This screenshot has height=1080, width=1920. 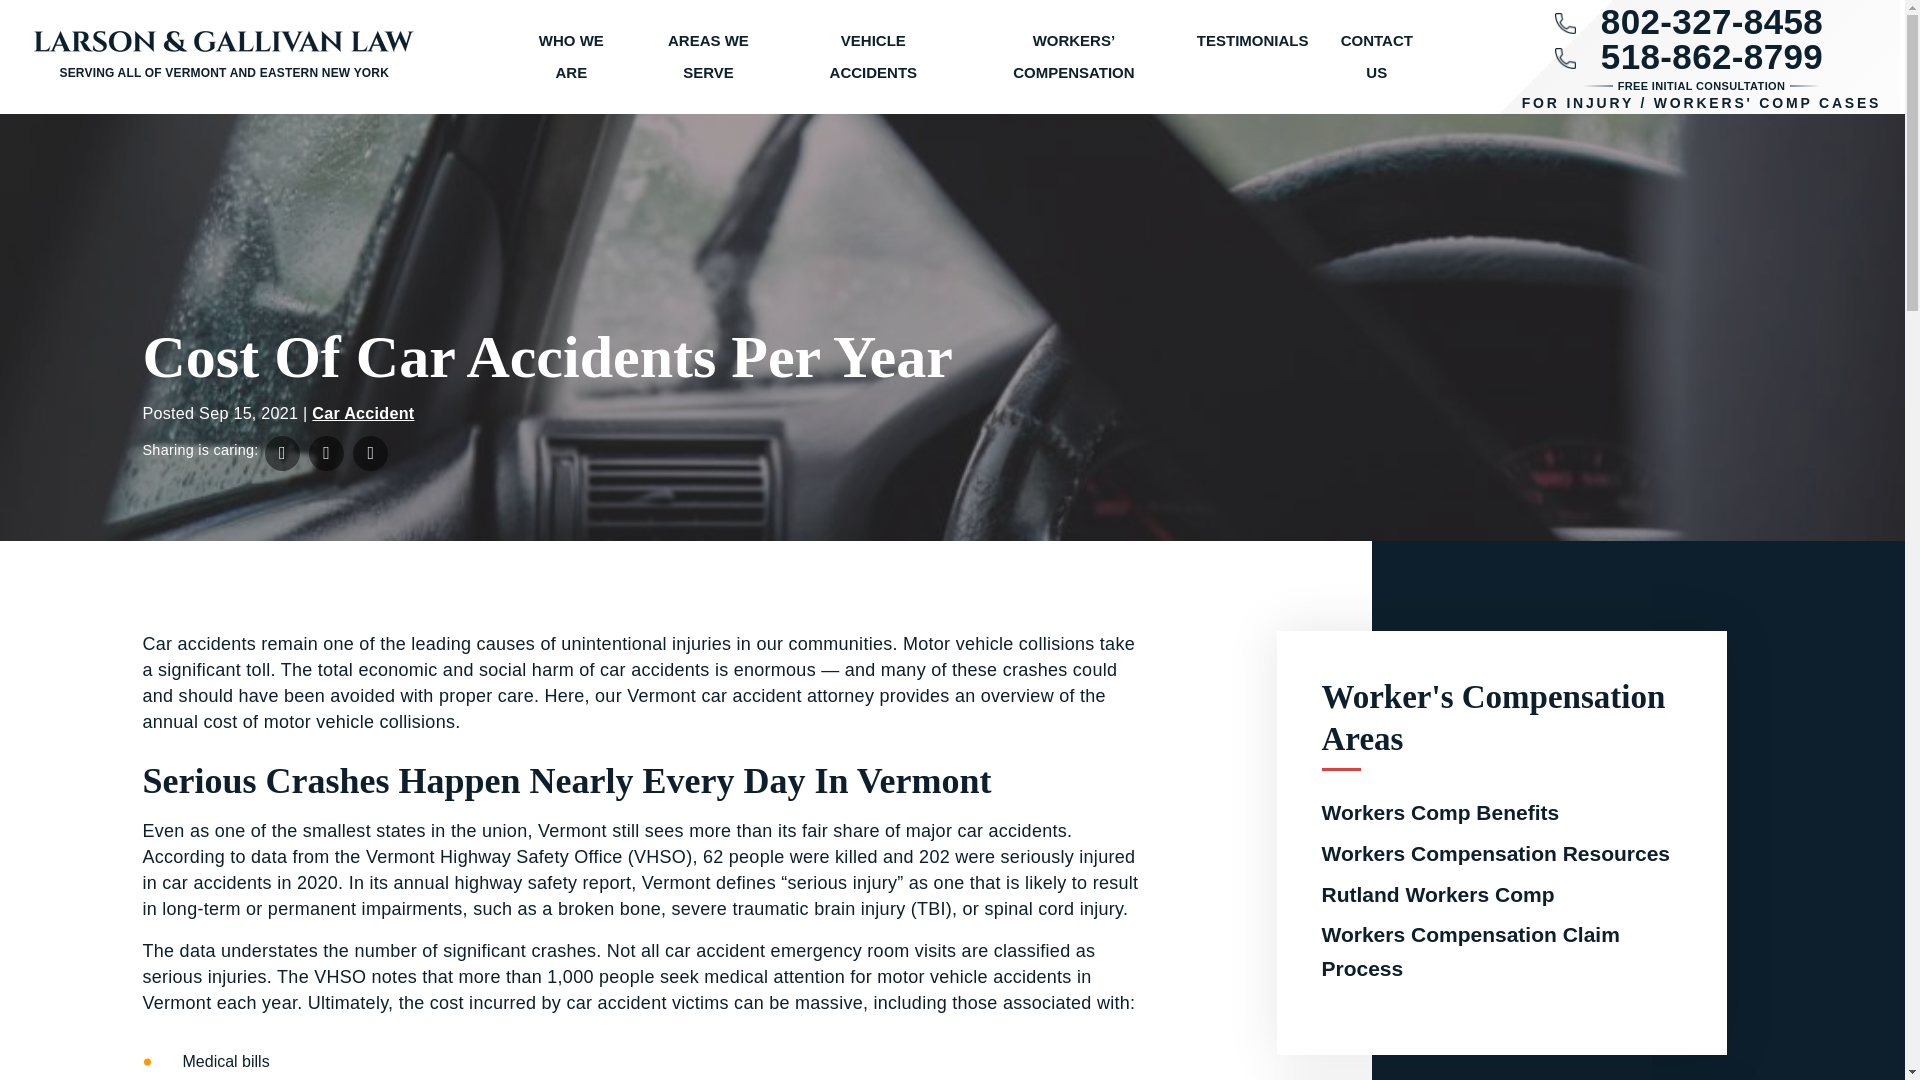 What do you see at coordinates (326, 453) in the screenshot?
I see `Share on Twitter` at bounding box center [326, 453].